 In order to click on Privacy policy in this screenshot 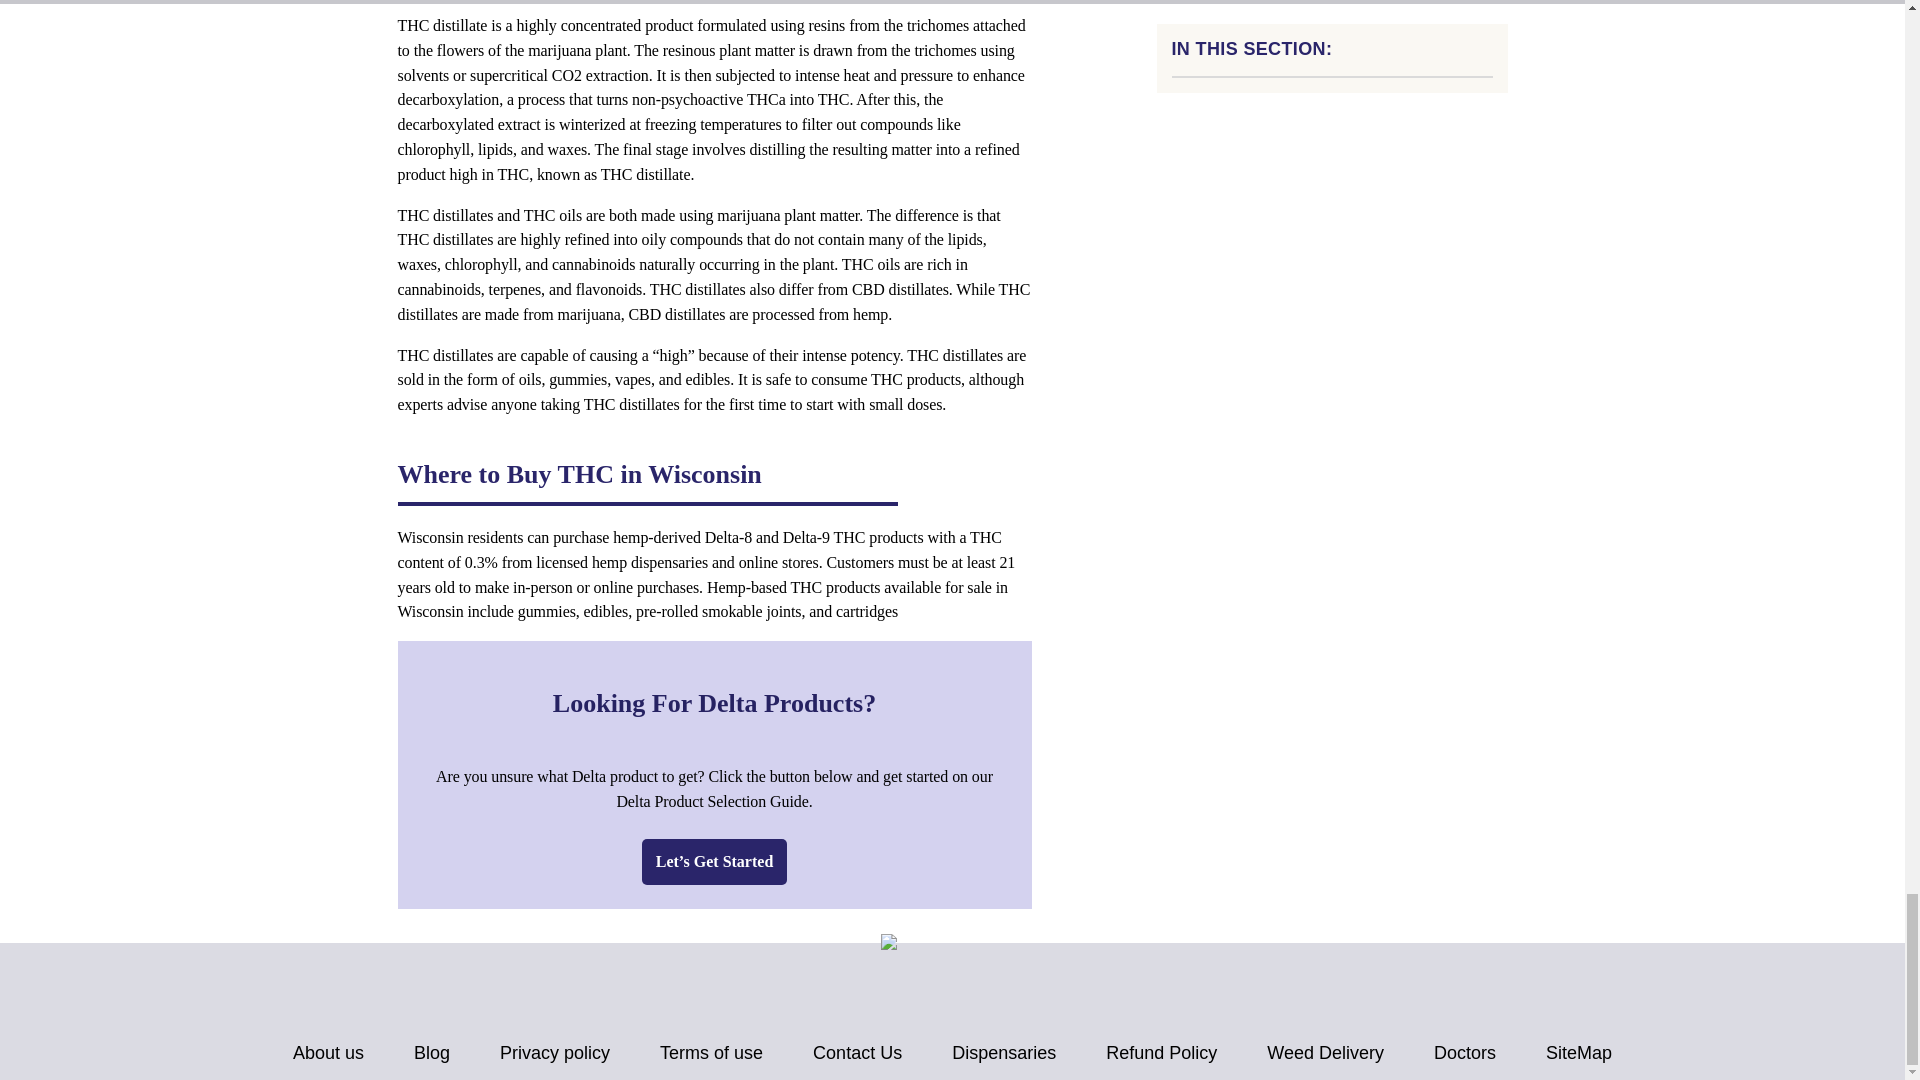, I will do `click(554, 1053)`.